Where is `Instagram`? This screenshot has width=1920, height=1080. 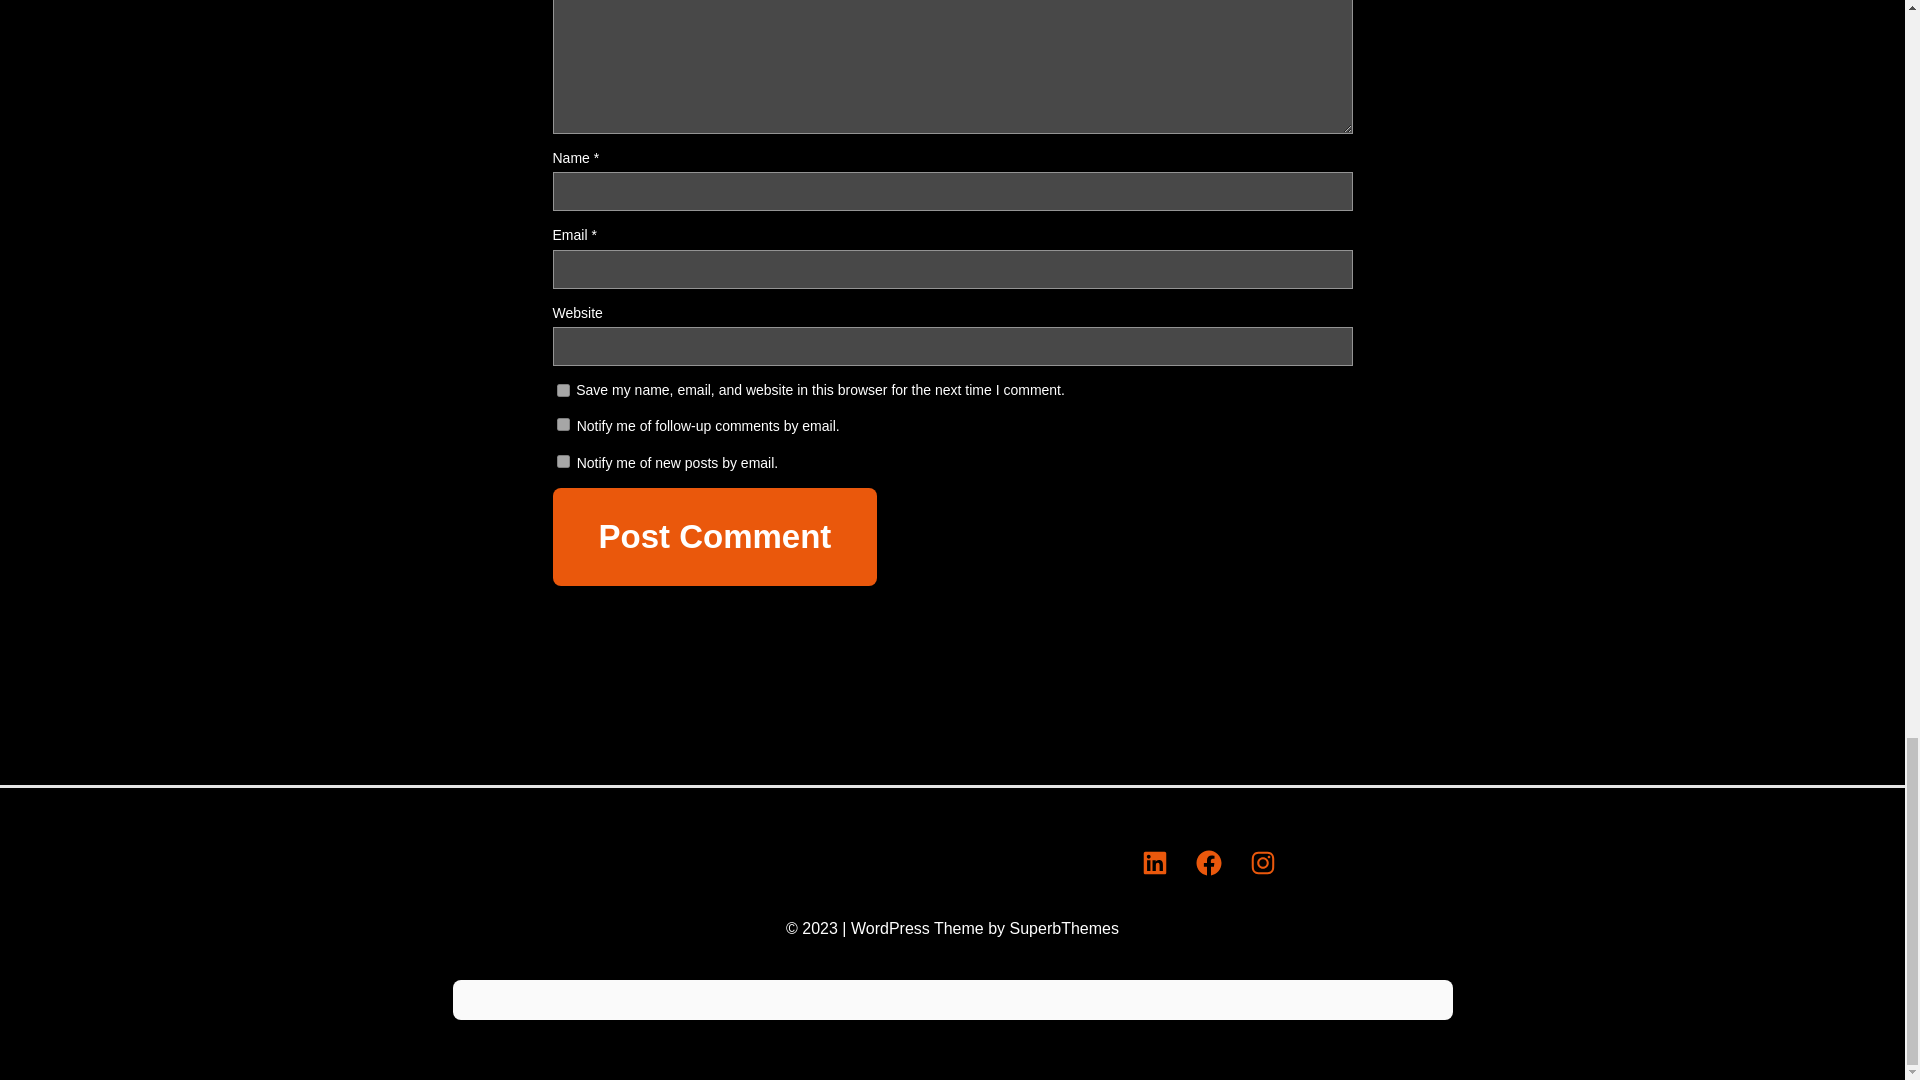
Instagram is located at coordinates (1263, 862).